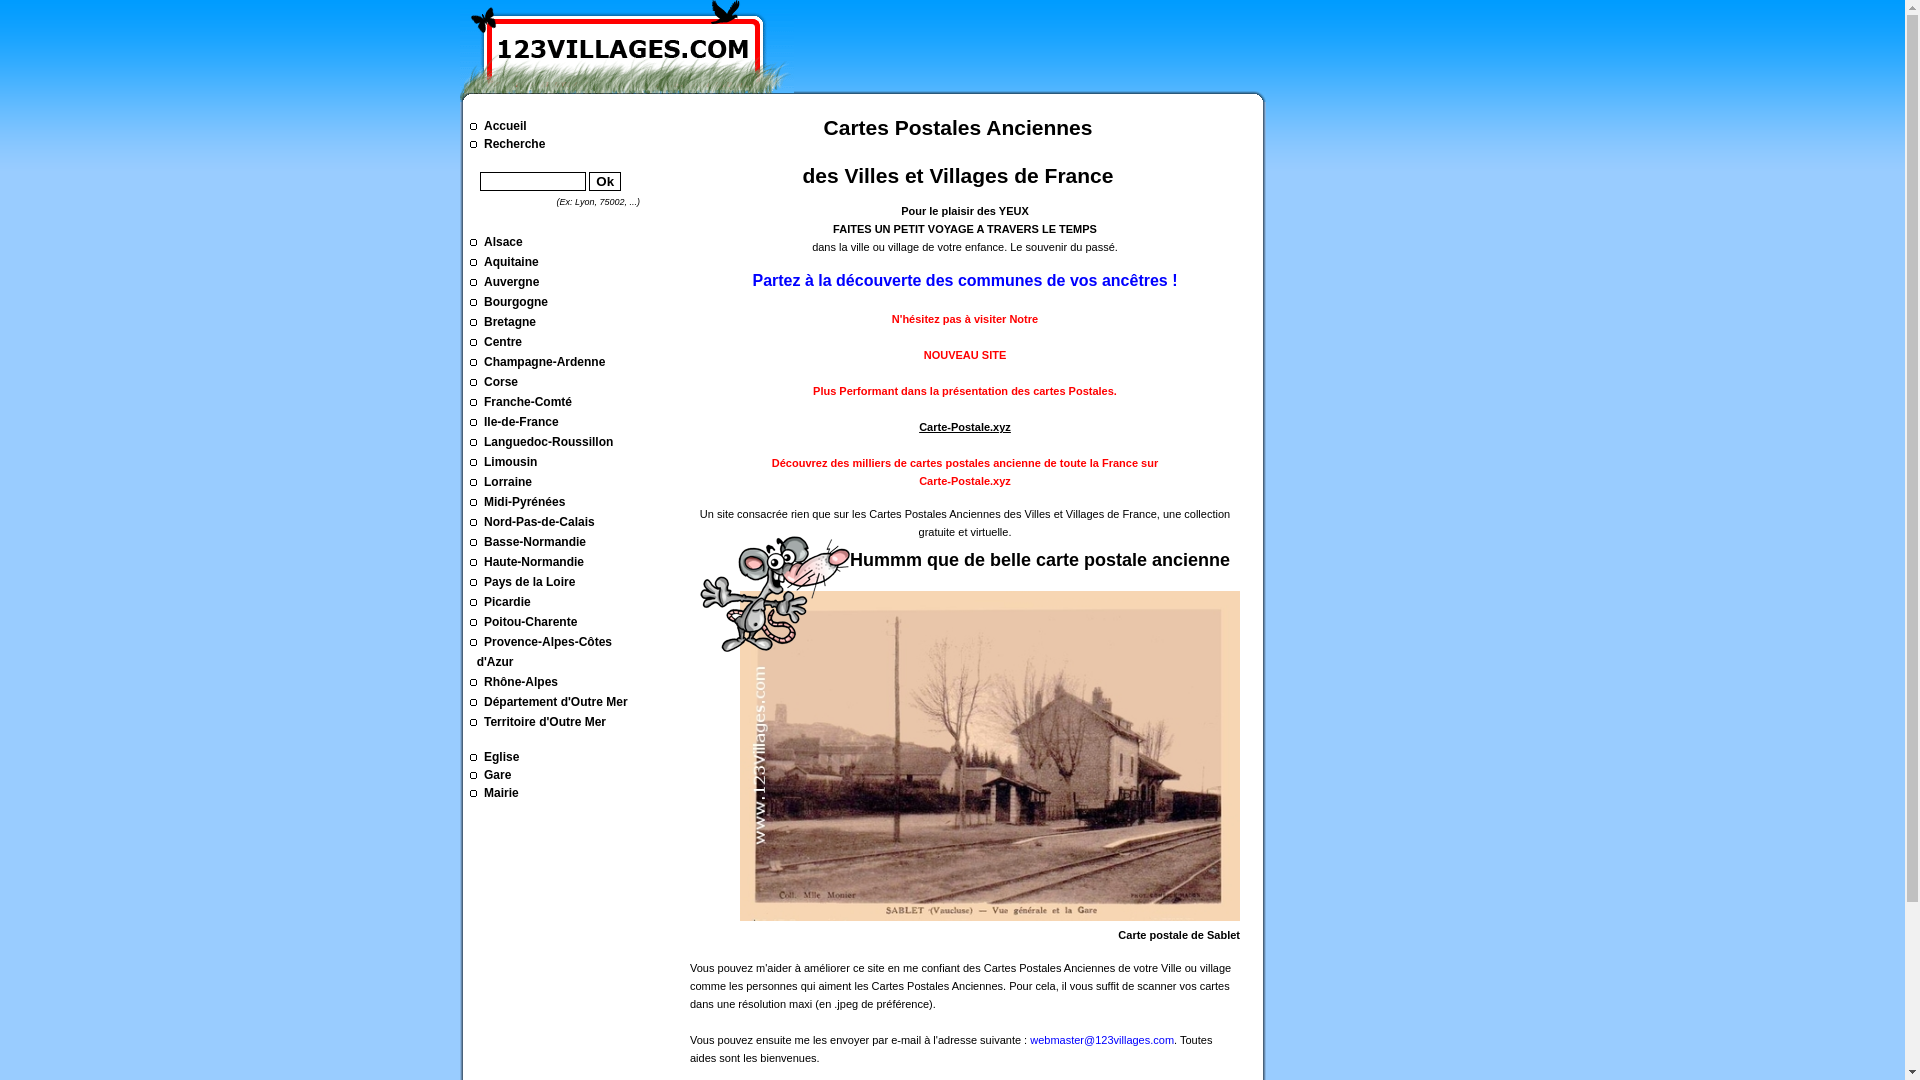 The image size is (1920, 1080). Describe the element at coordinates (565, 542) in the screenshot. I see `Basse-Normandie` at that location.